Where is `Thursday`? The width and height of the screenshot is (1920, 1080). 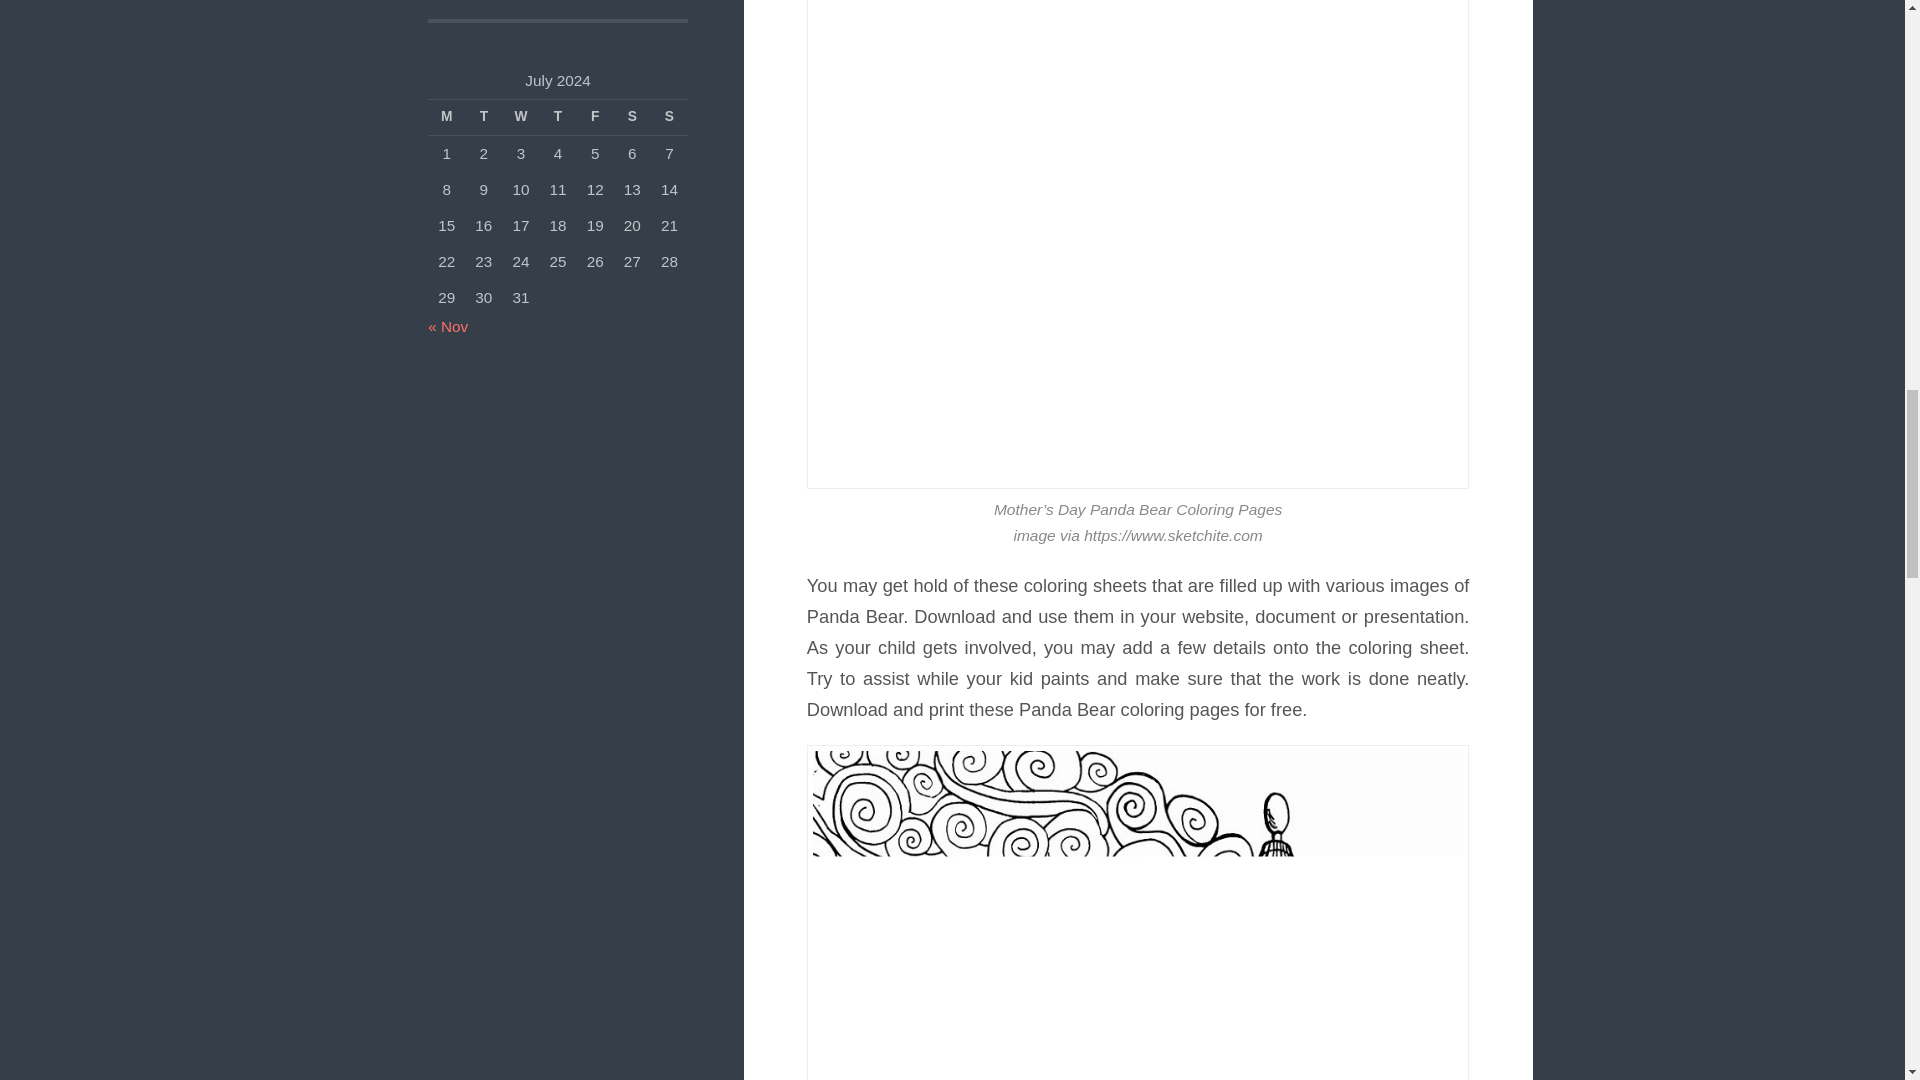
Thursday is located at coordinates (558, 118).